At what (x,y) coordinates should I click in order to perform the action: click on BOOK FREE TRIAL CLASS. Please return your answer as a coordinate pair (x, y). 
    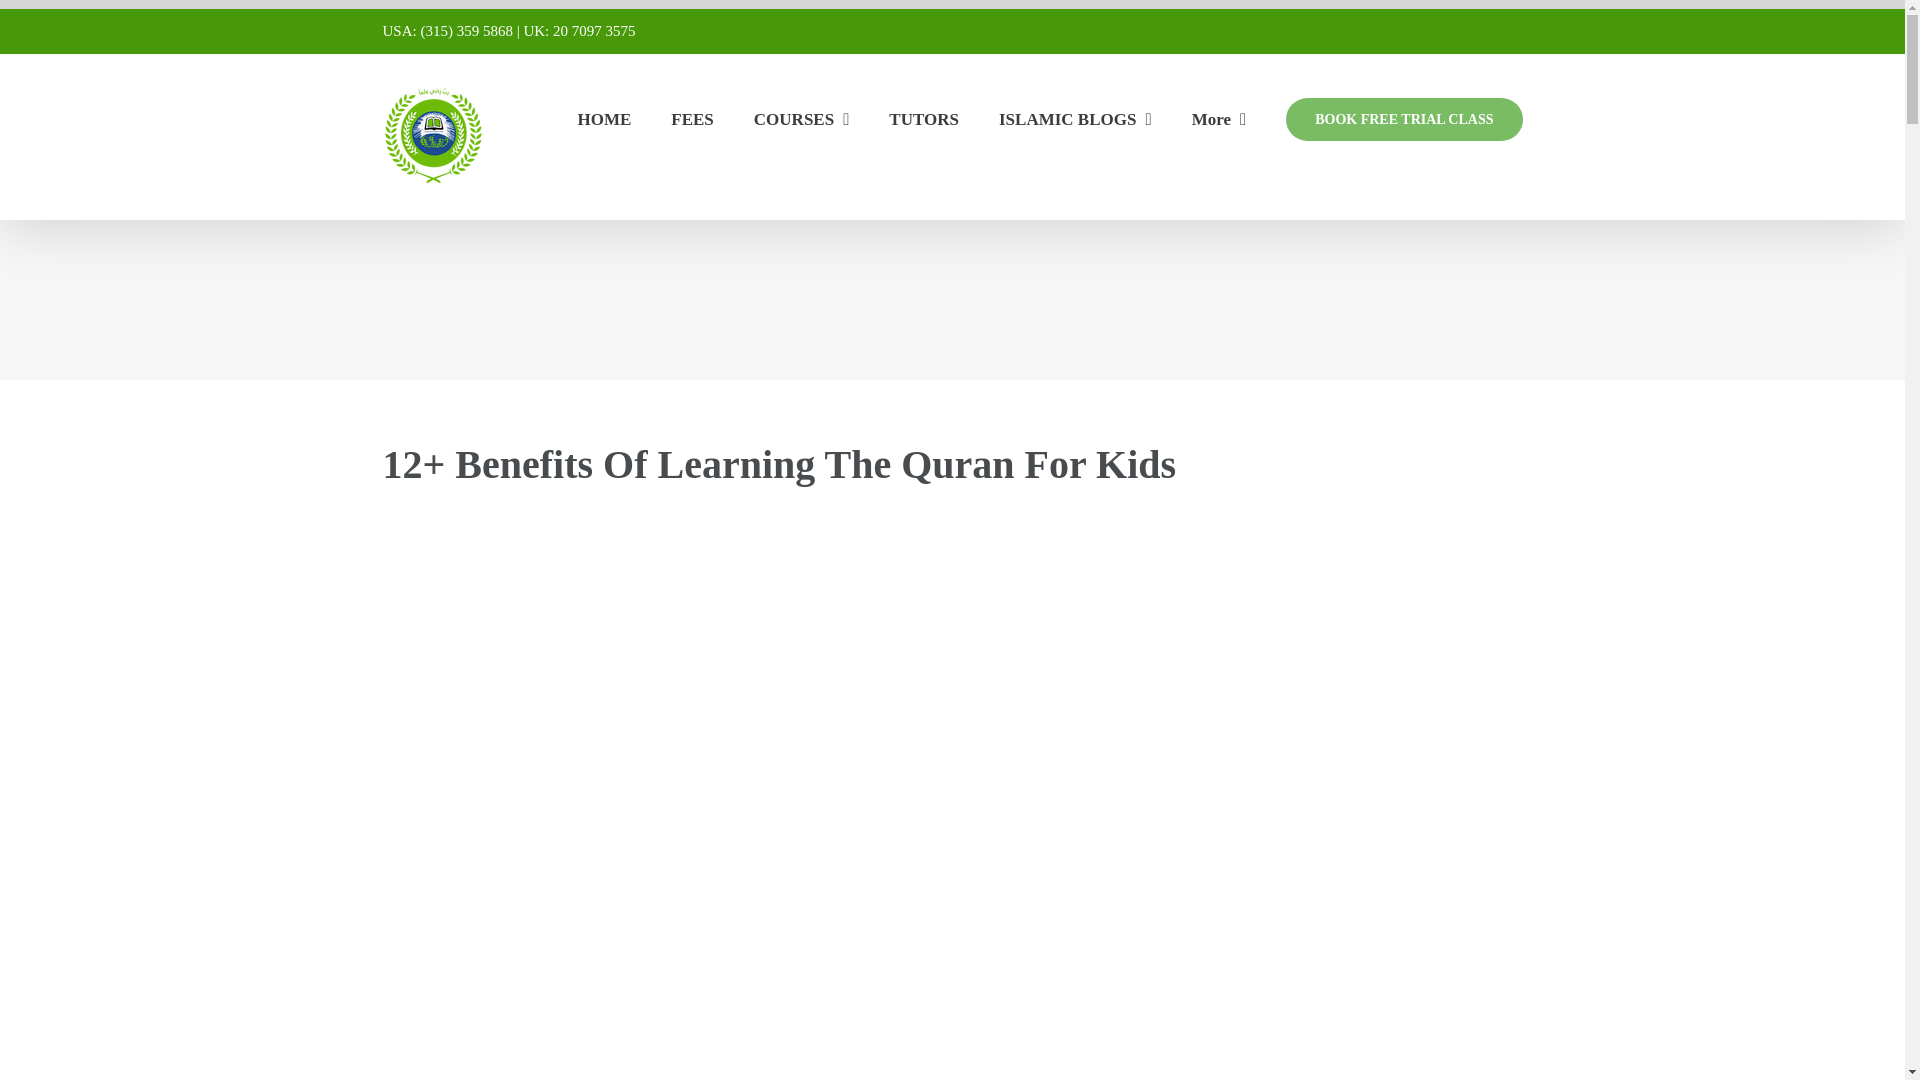
    Looking at the image, I should click on (1404, 118).